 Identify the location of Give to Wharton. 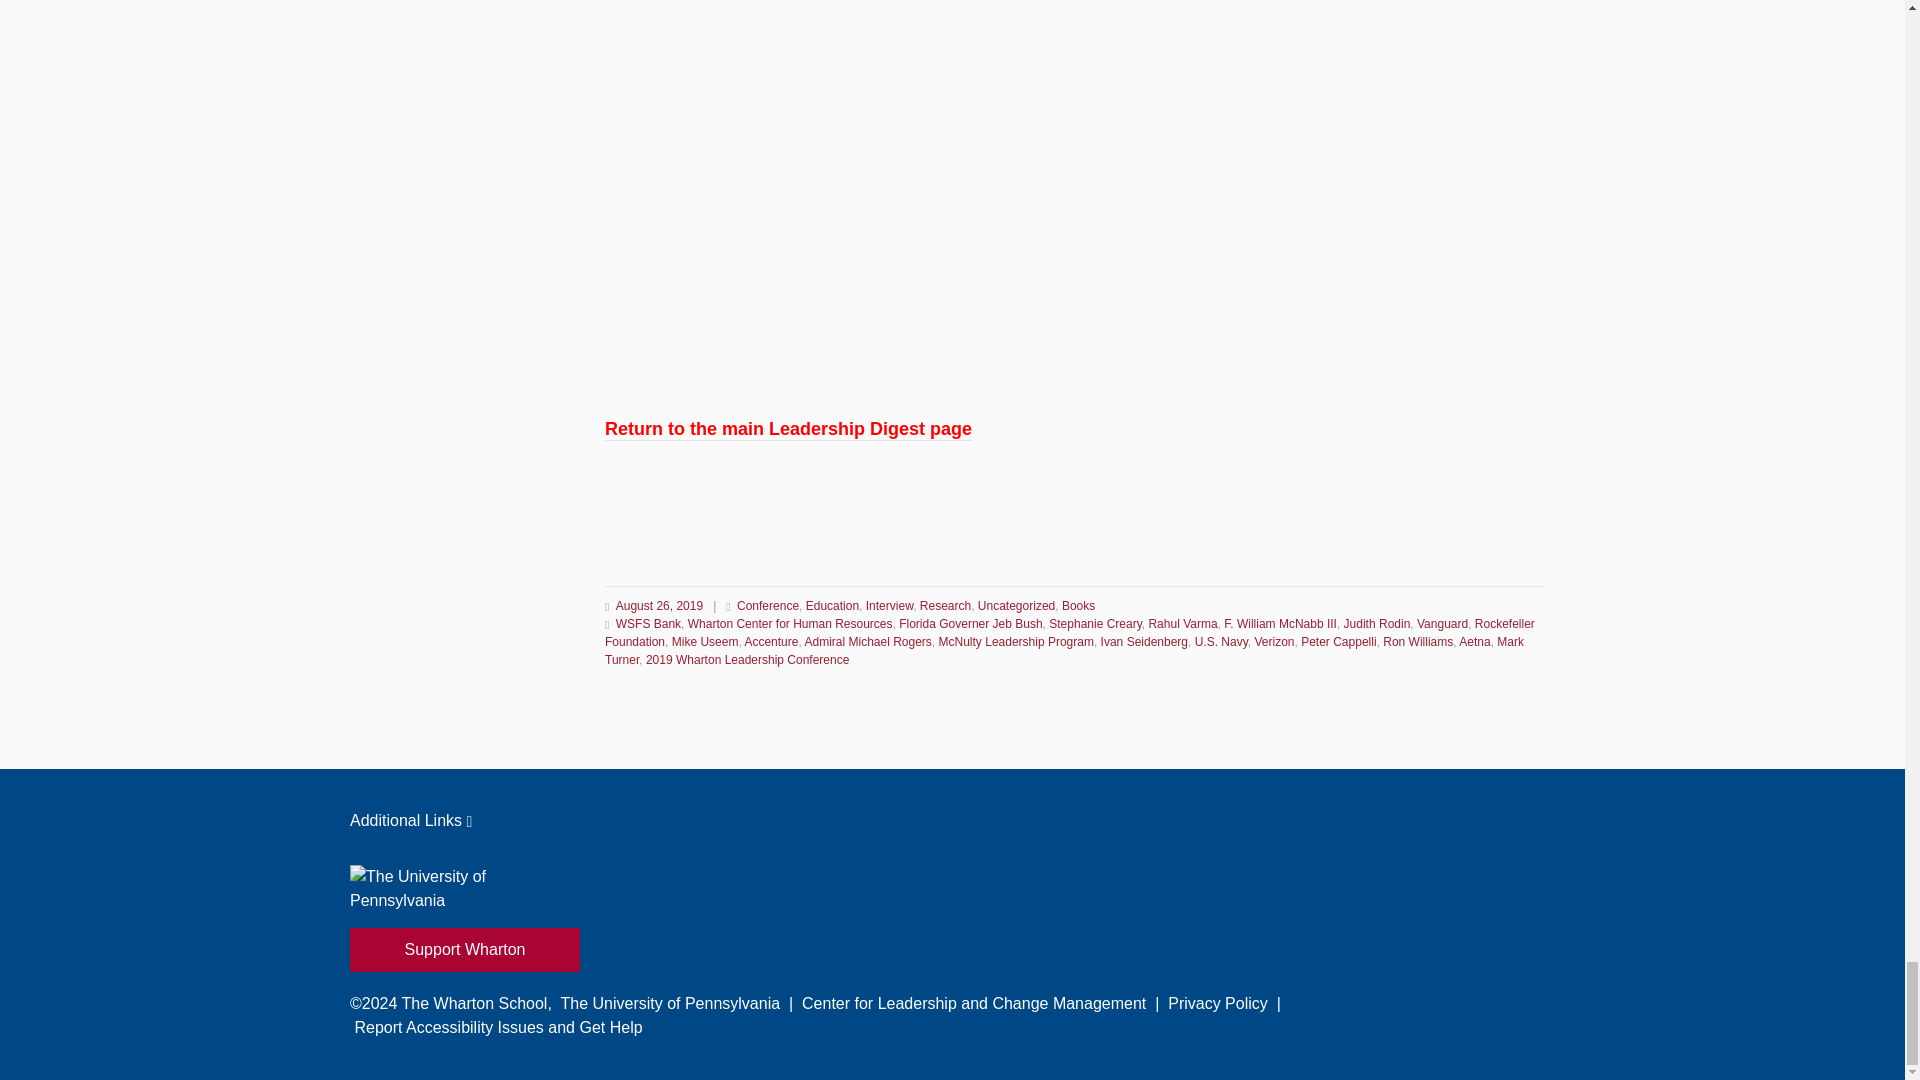
(464, 950).